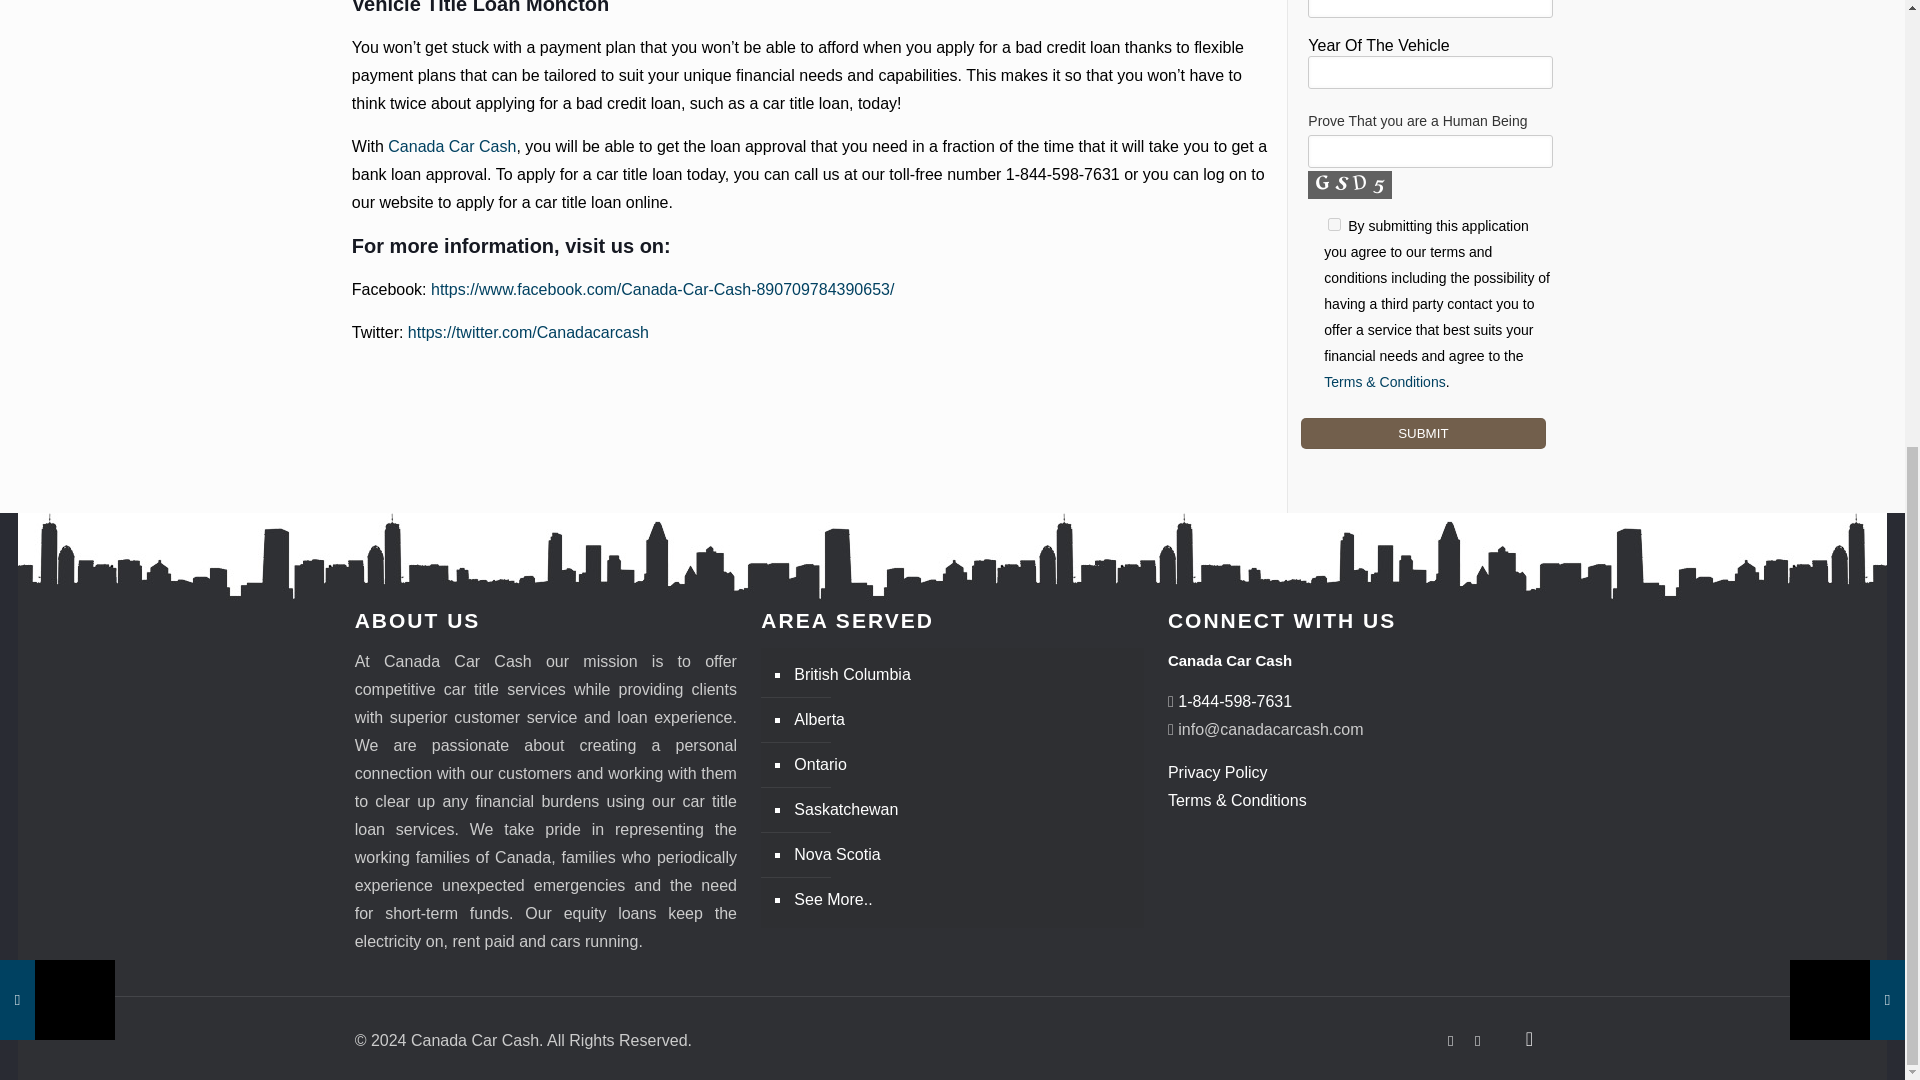 The width and height of the screenshot is (1920, 1080). Describe the element at coordinates (452, 146) in the screenshot. I see `Canada Car Cash` at that location.